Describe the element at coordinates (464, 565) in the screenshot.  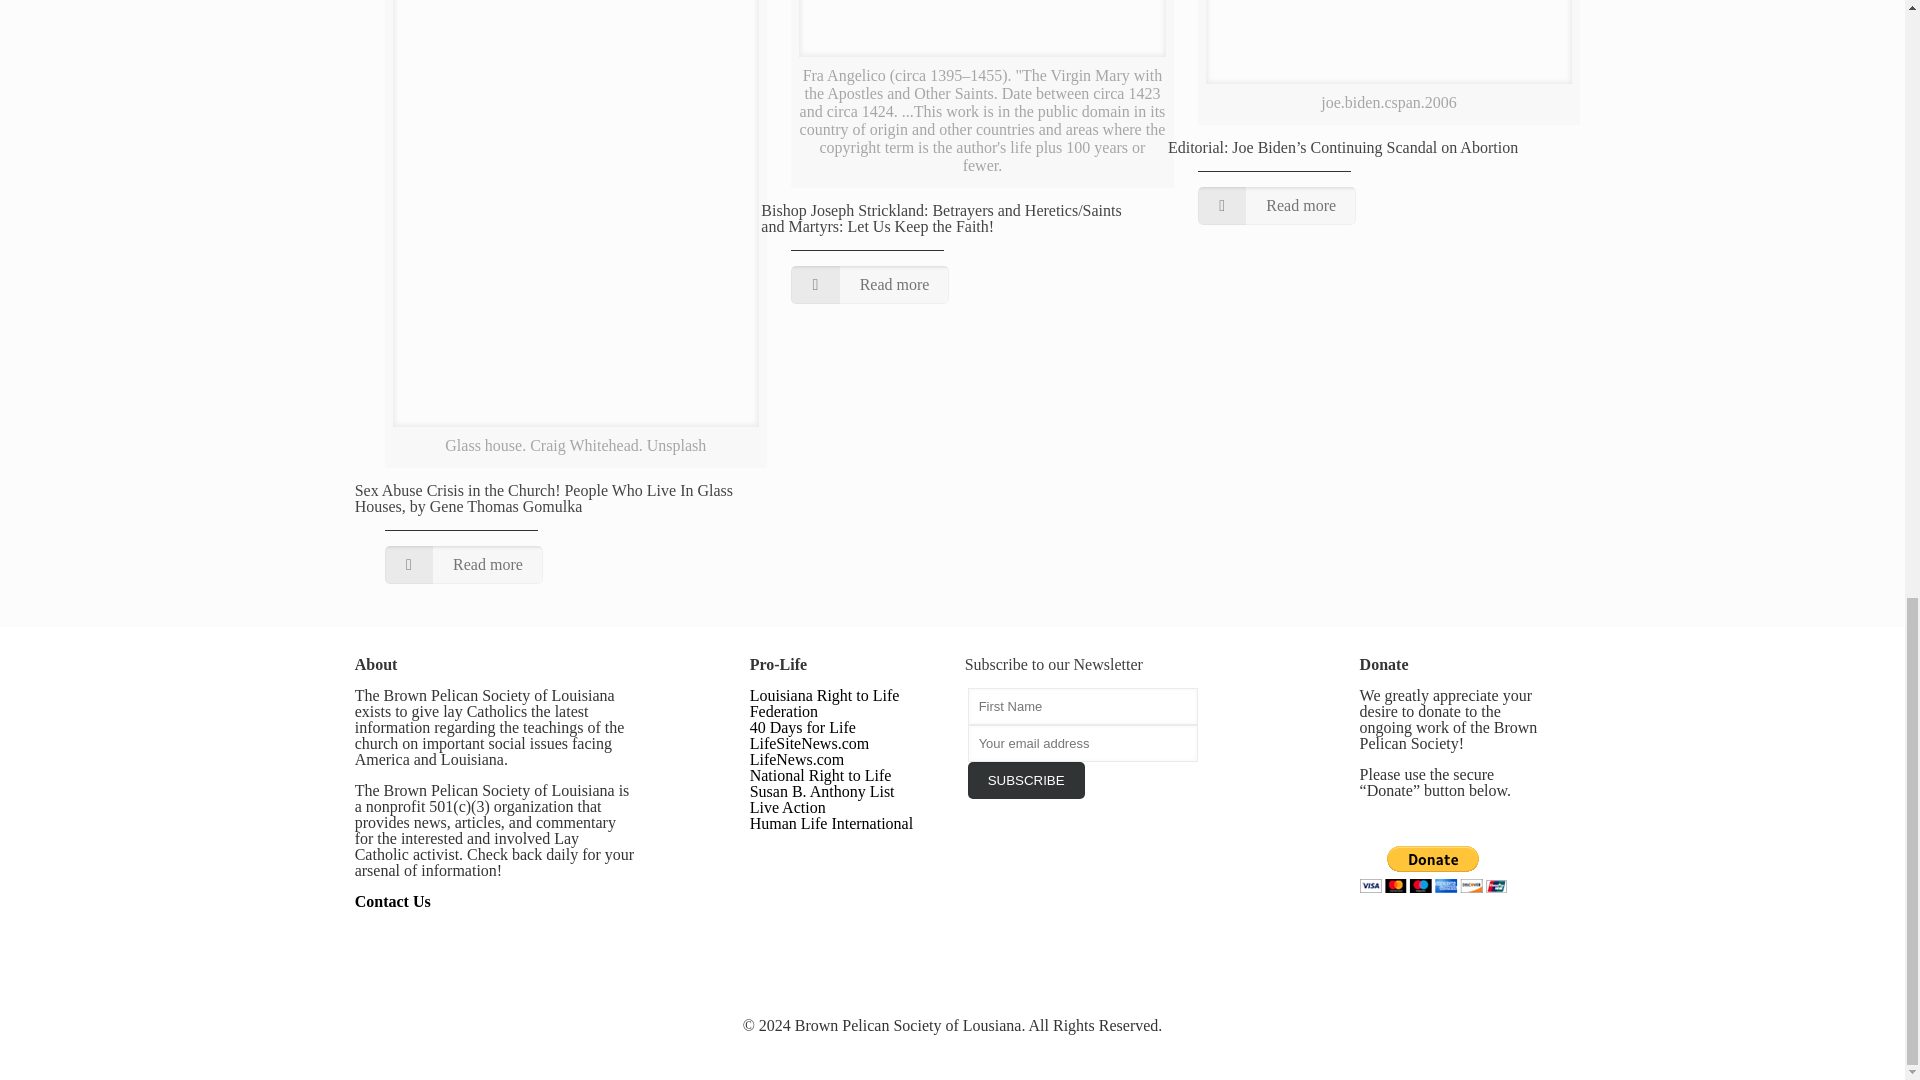
I see `Read more` at that location.